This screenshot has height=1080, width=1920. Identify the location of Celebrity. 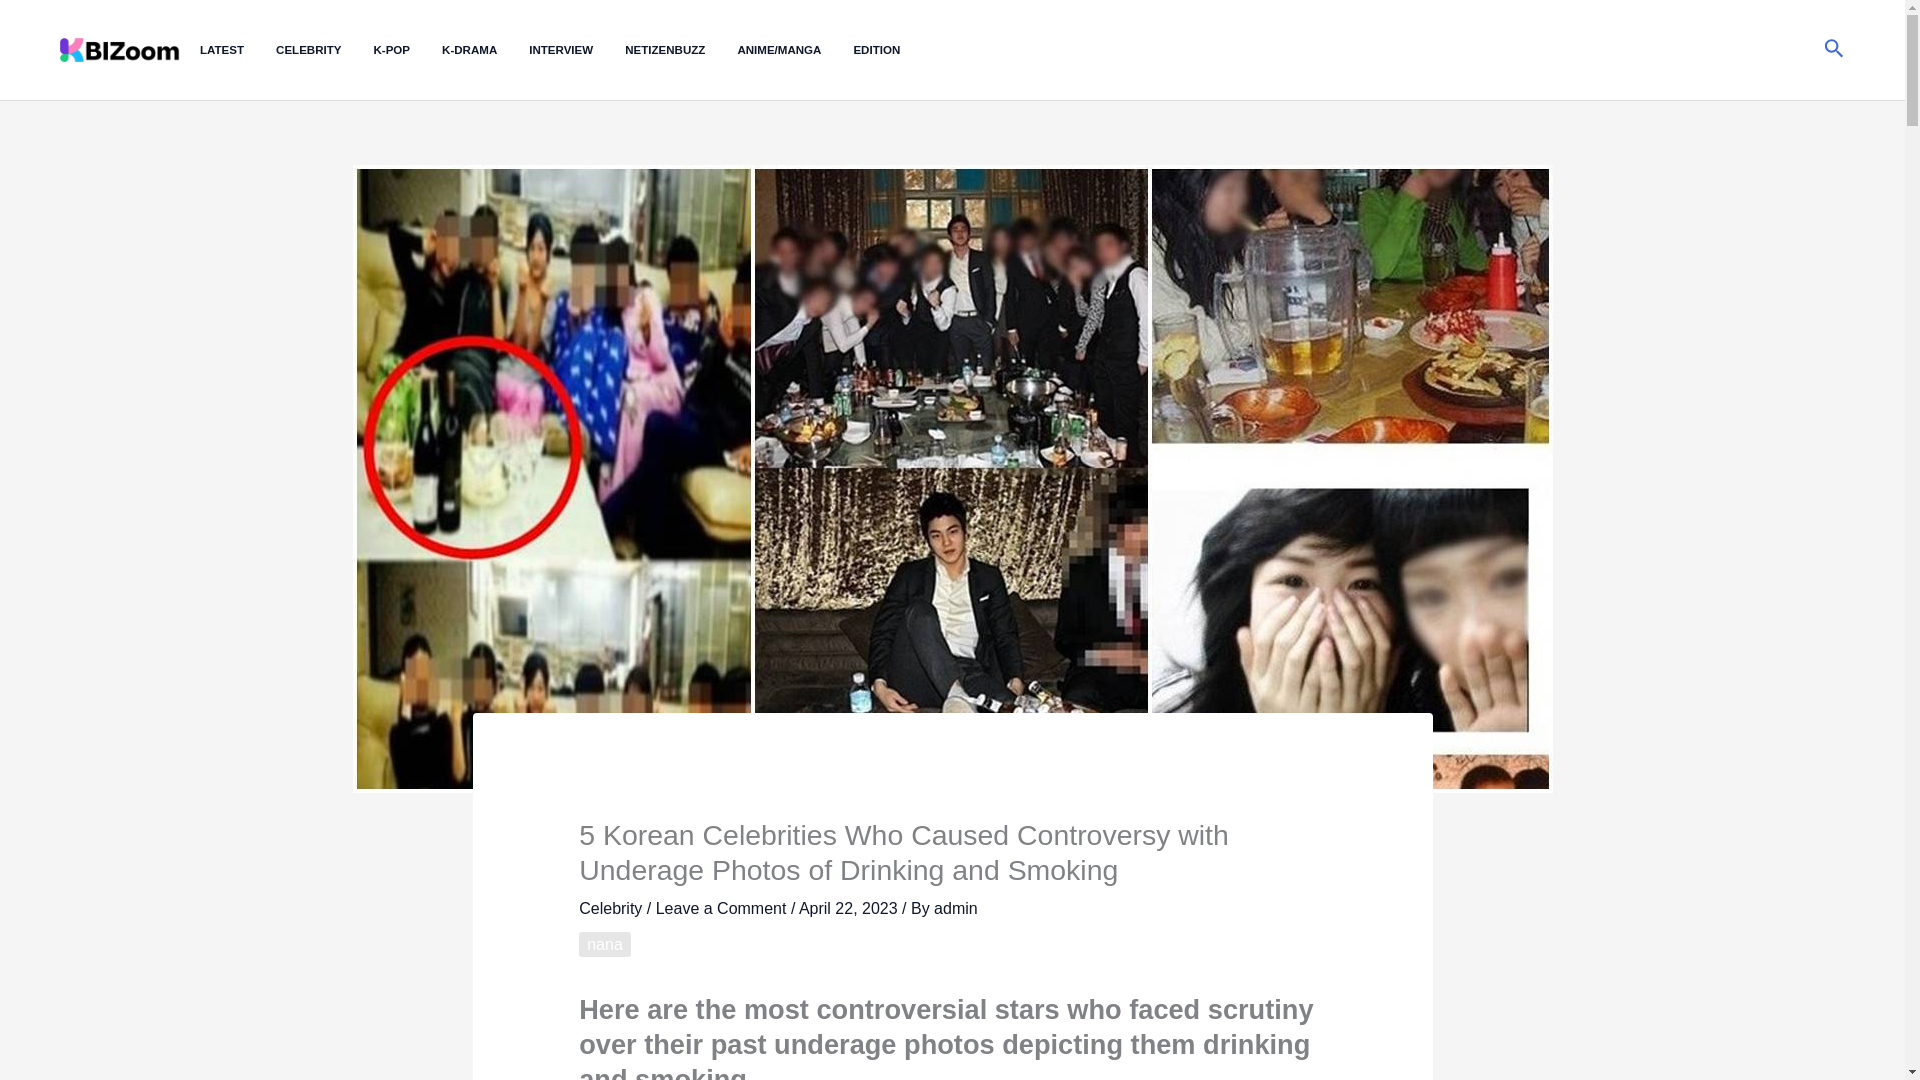
(610, 908).